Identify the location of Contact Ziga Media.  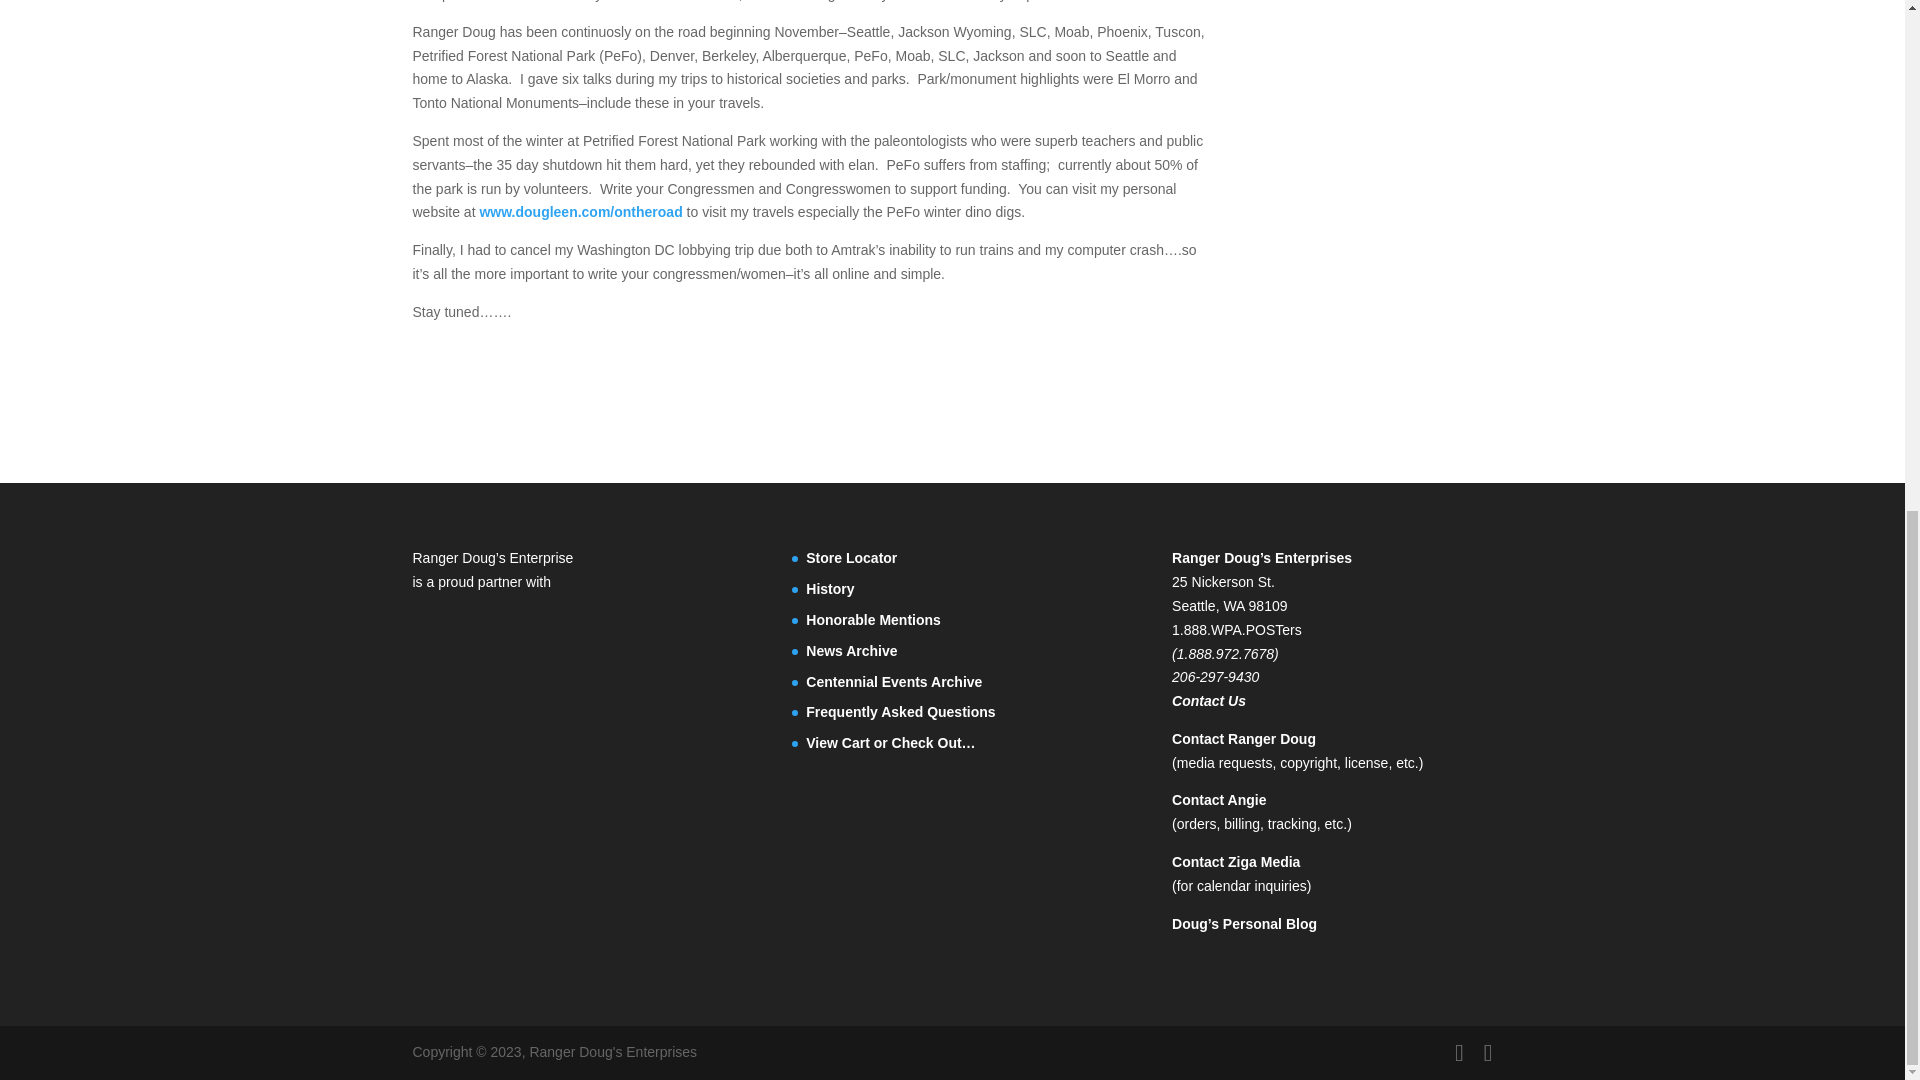
(1235, 862).